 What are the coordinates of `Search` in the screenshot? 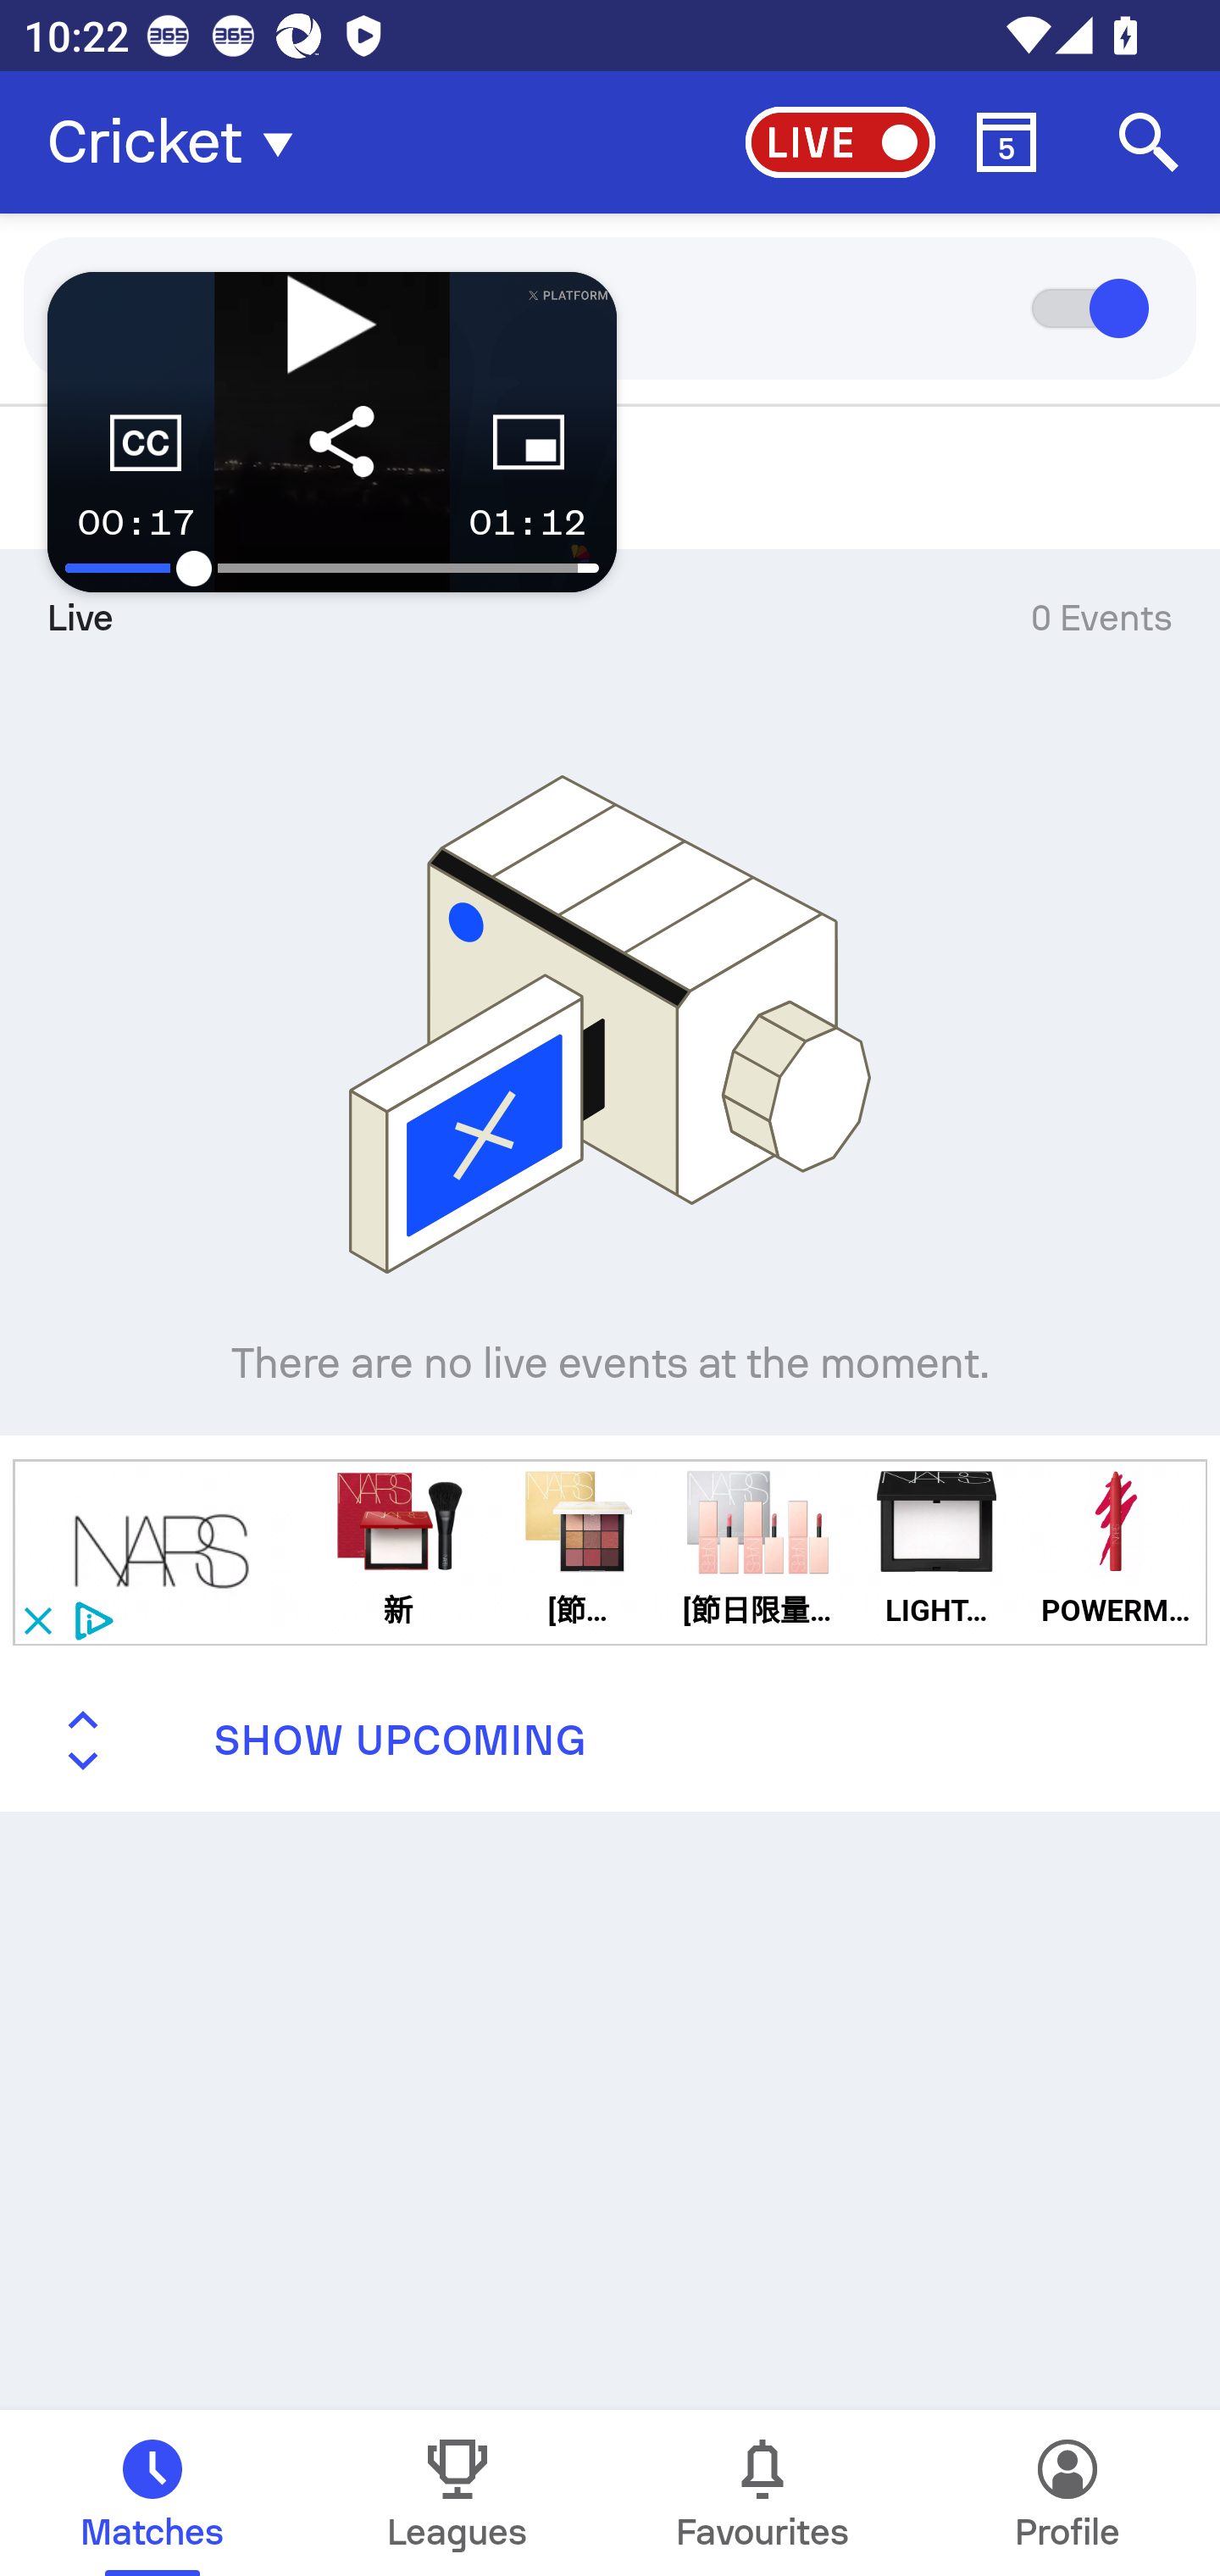 It's located at (1149, 142).